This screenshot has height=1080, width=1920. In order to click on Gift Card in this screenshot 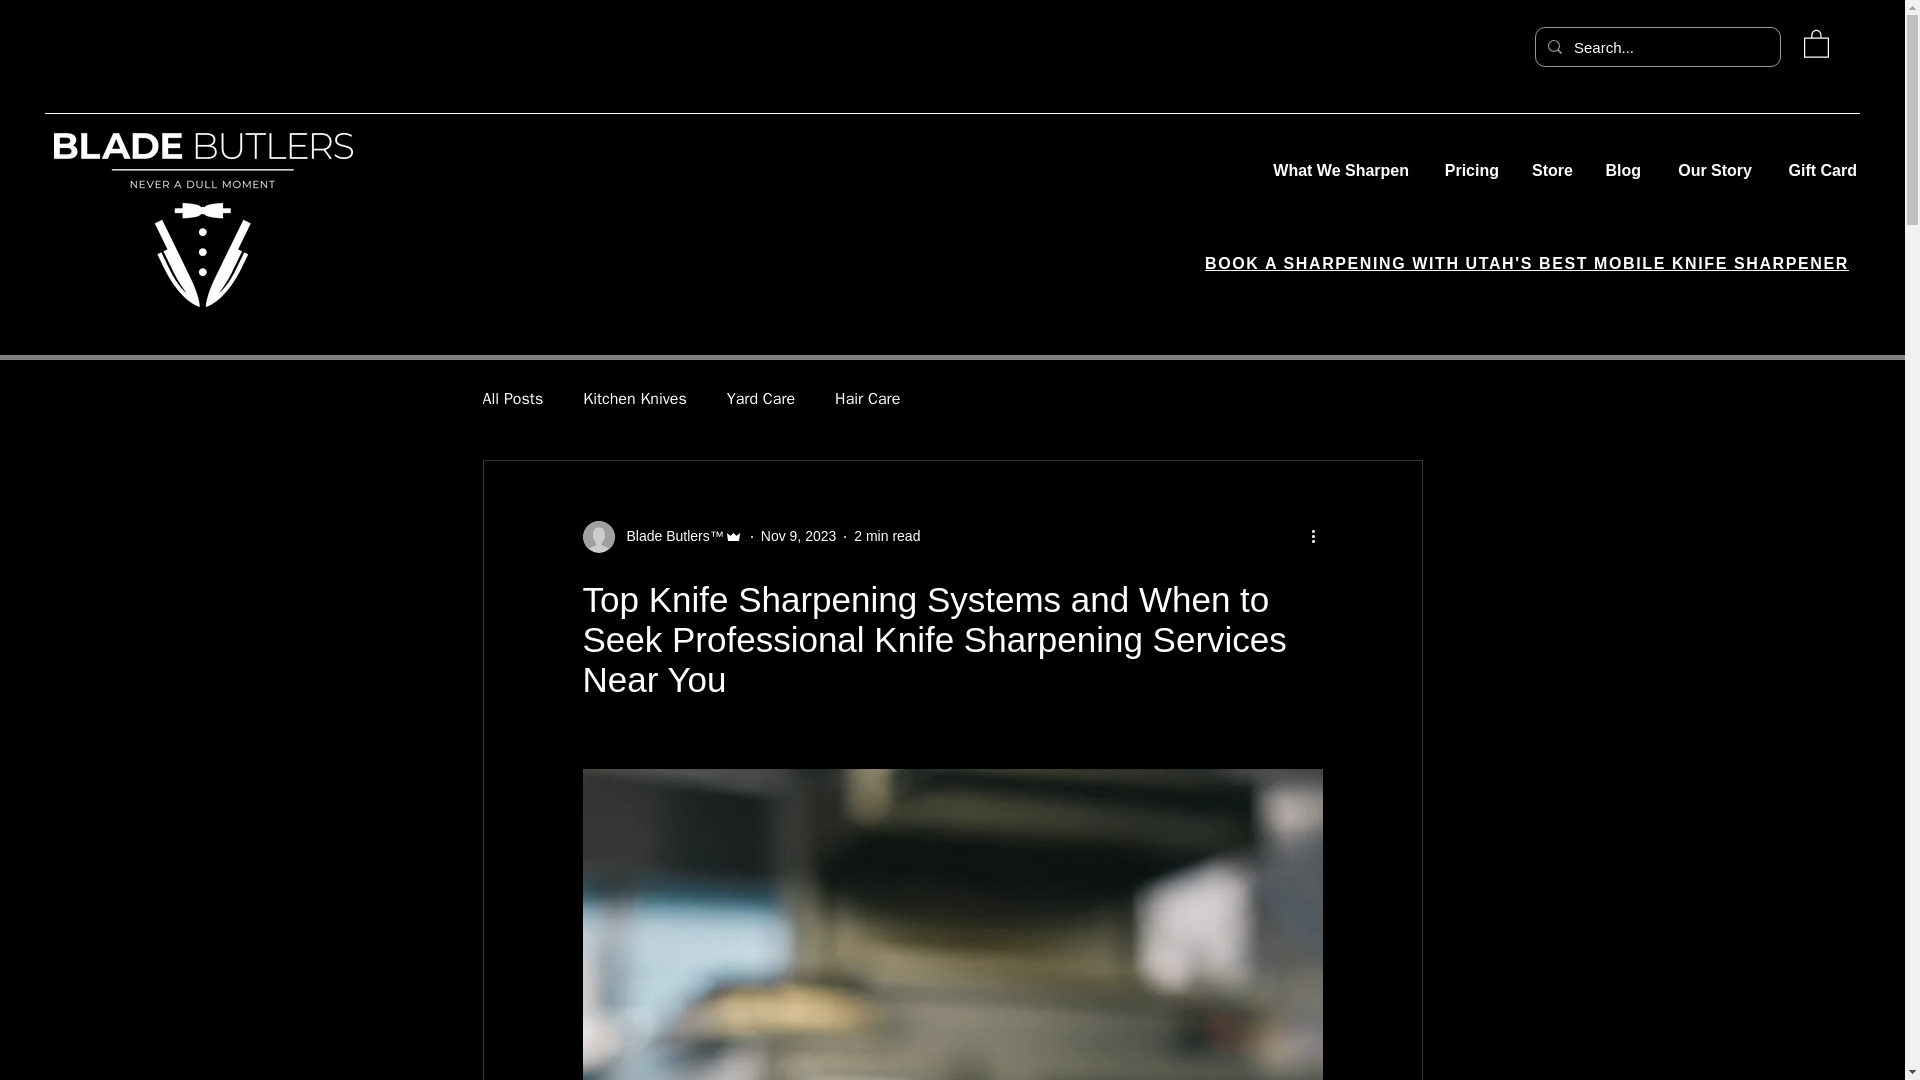, I will do `click(1819, 170)`.